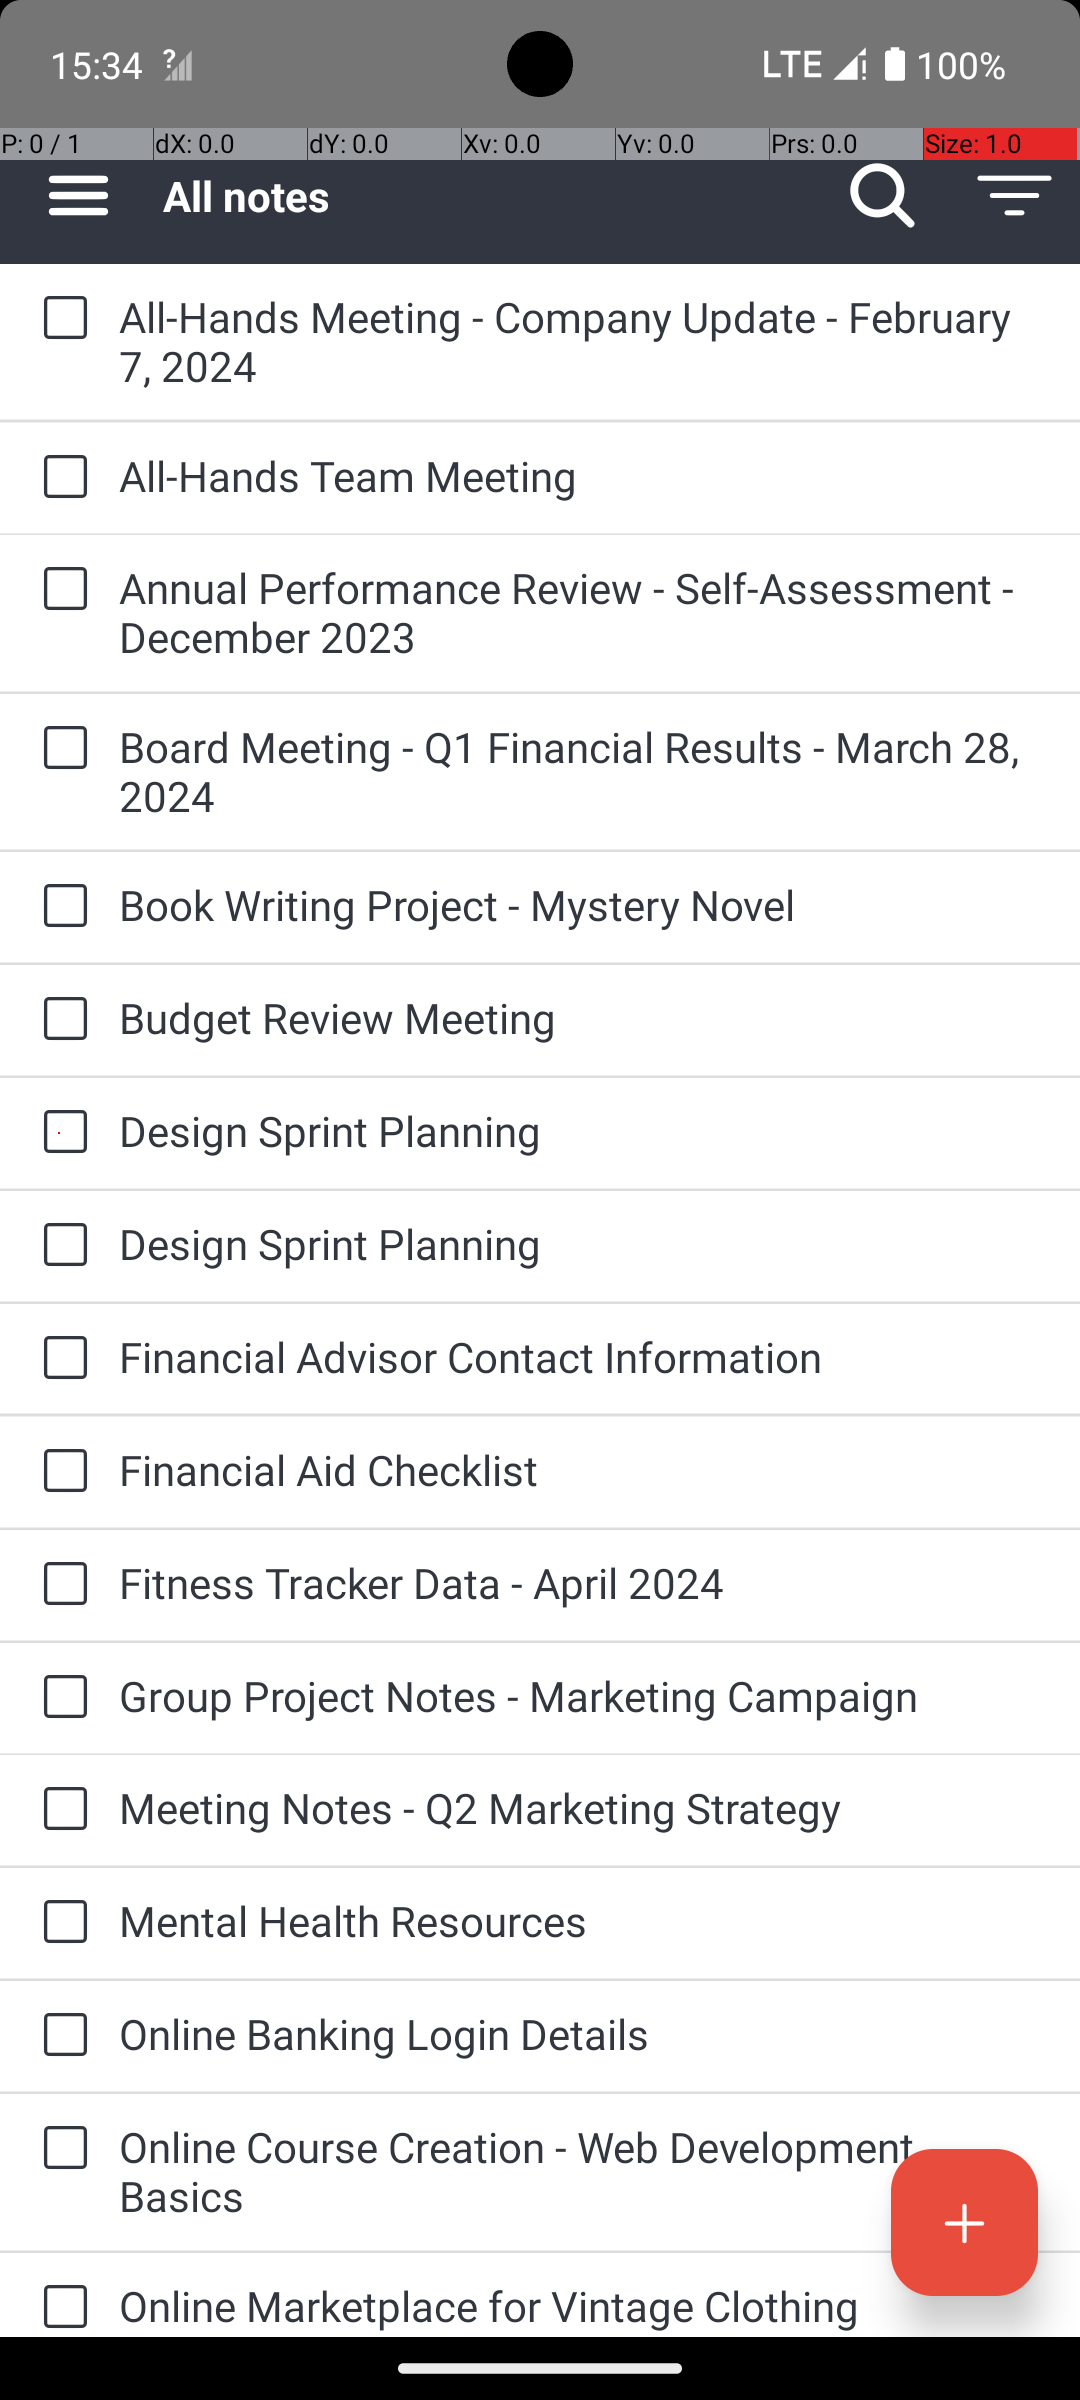  Describe the element at coordinates (60, 1810) in the screenshot. I see `to-do: Meeting Notes - Q2 Marketing Strategy` at that location.